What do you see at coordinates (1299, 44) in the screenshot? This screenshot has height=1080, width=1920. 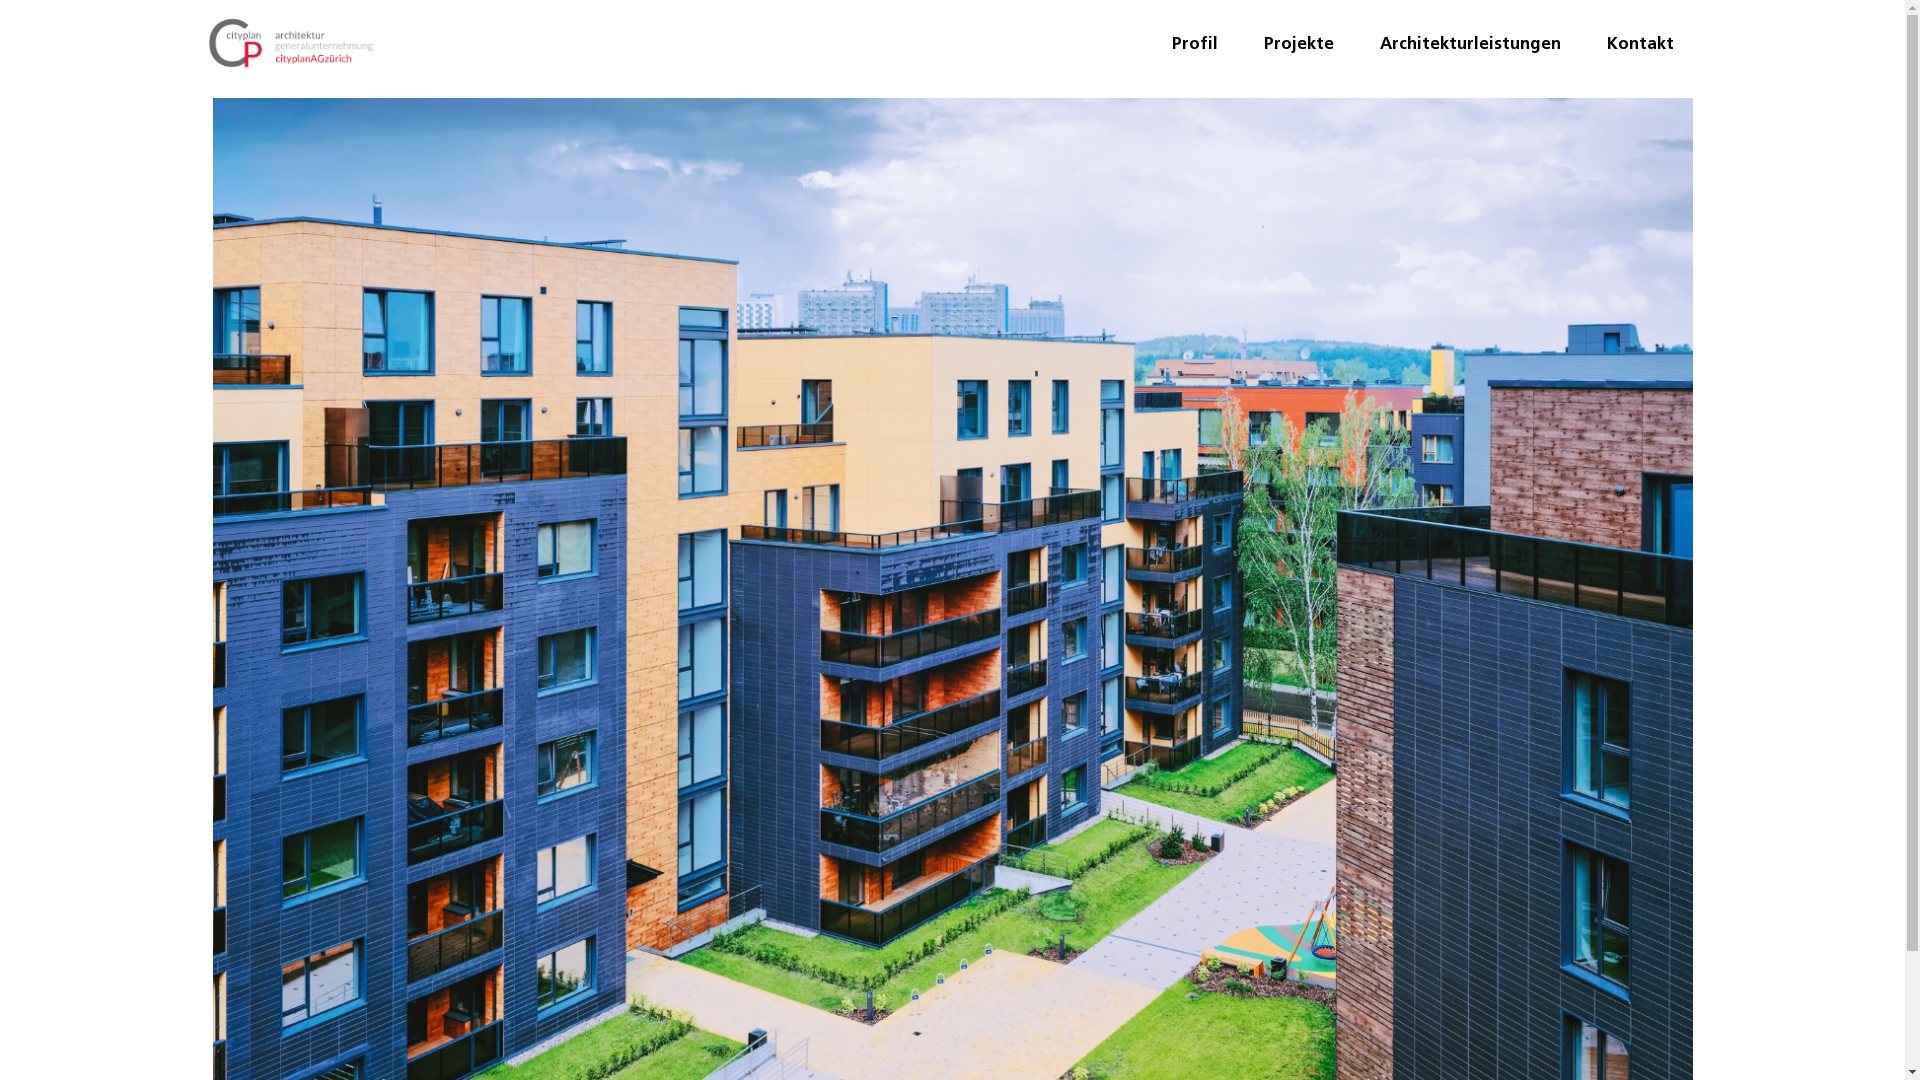 I see `Projekte` at bounding box center [1299, 44].